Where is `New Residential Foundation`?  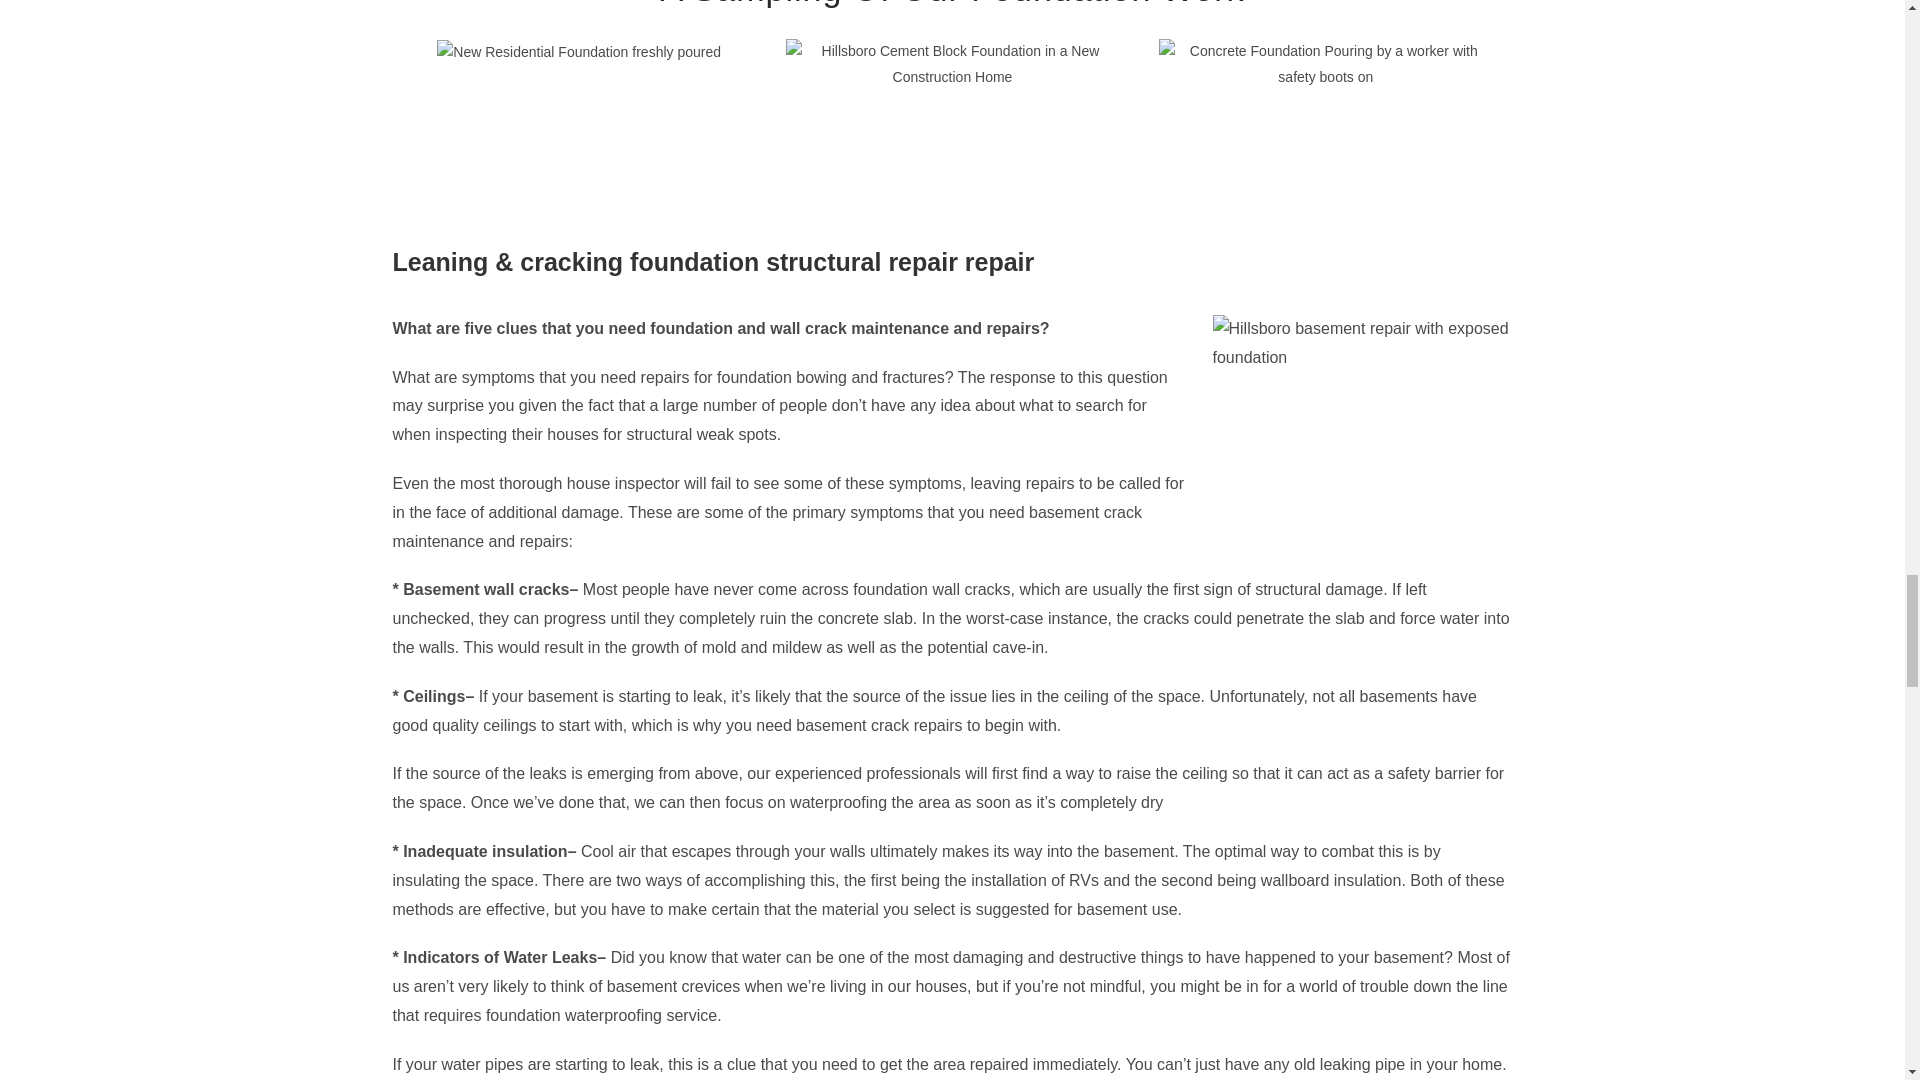 New Residential Foundation is located at coordinates (579, 52).